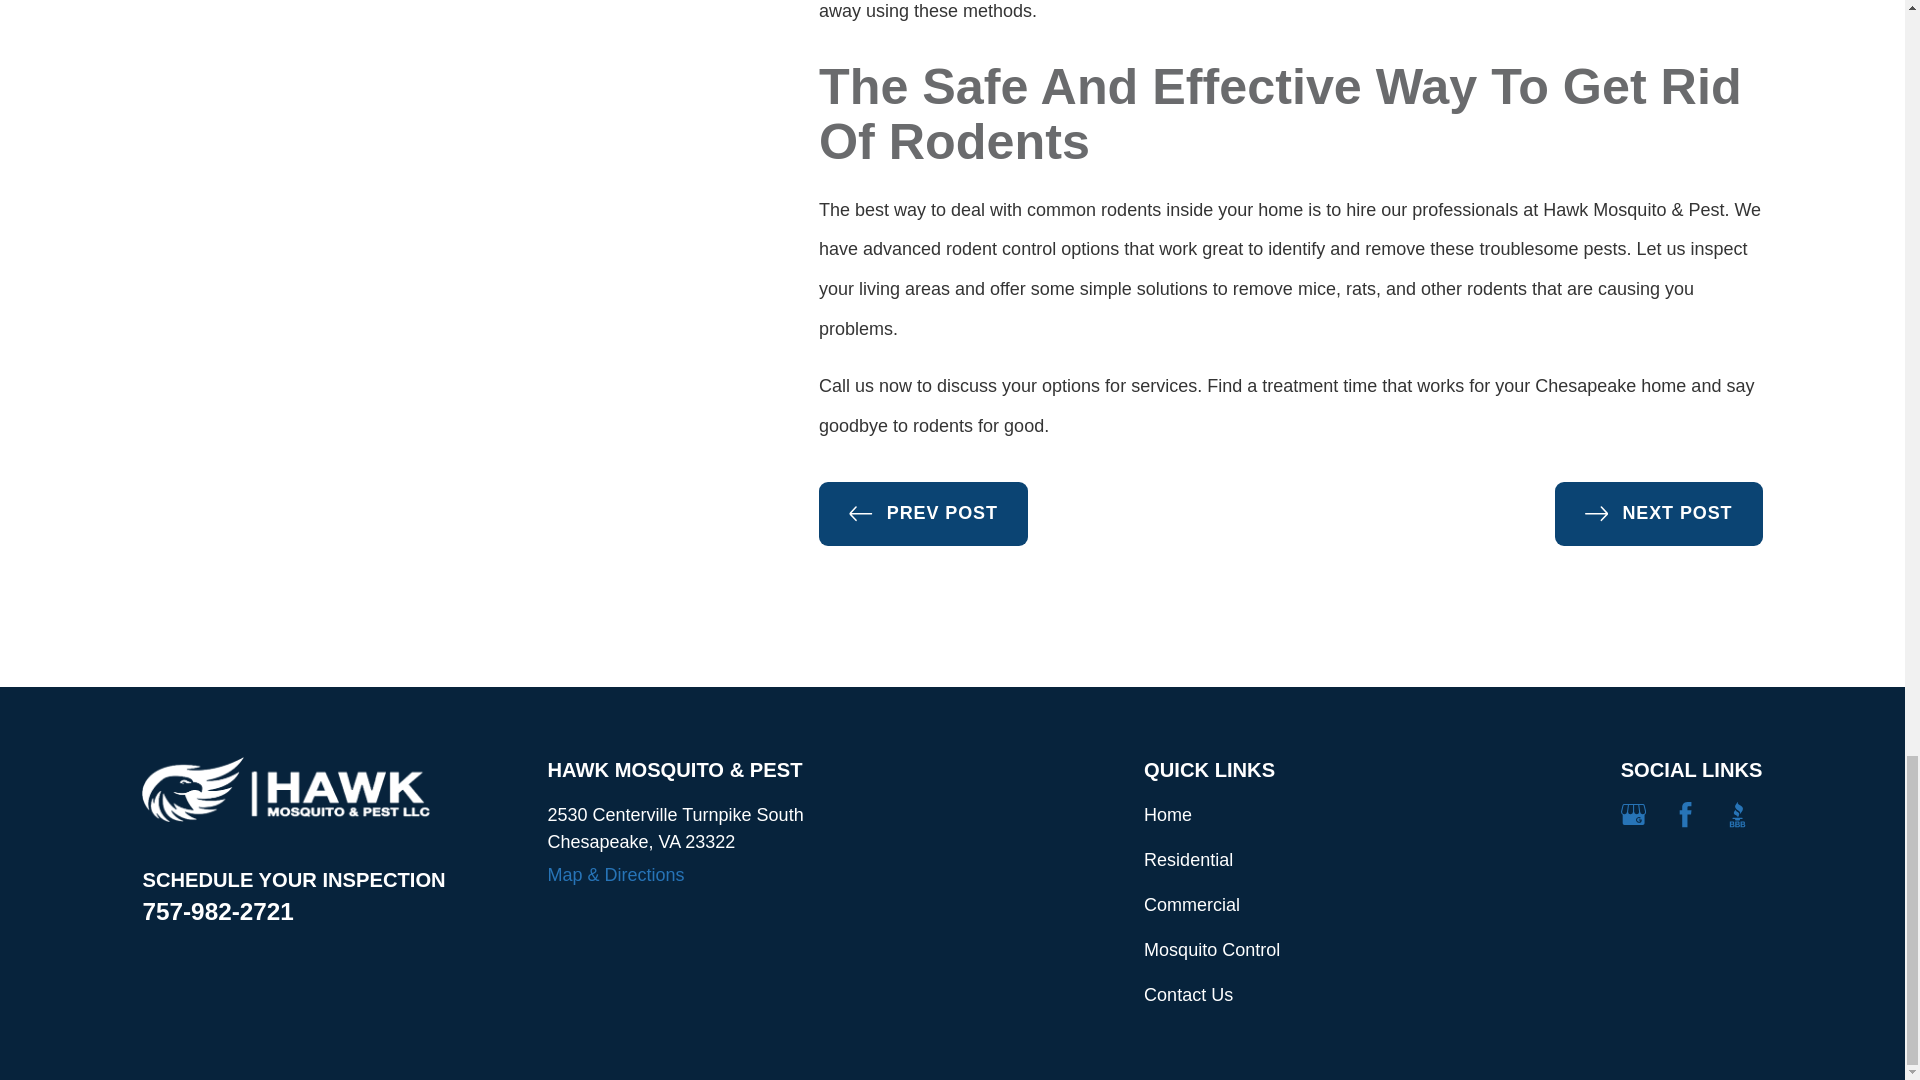  I want to click on BBB.org, so click(1736, 814).